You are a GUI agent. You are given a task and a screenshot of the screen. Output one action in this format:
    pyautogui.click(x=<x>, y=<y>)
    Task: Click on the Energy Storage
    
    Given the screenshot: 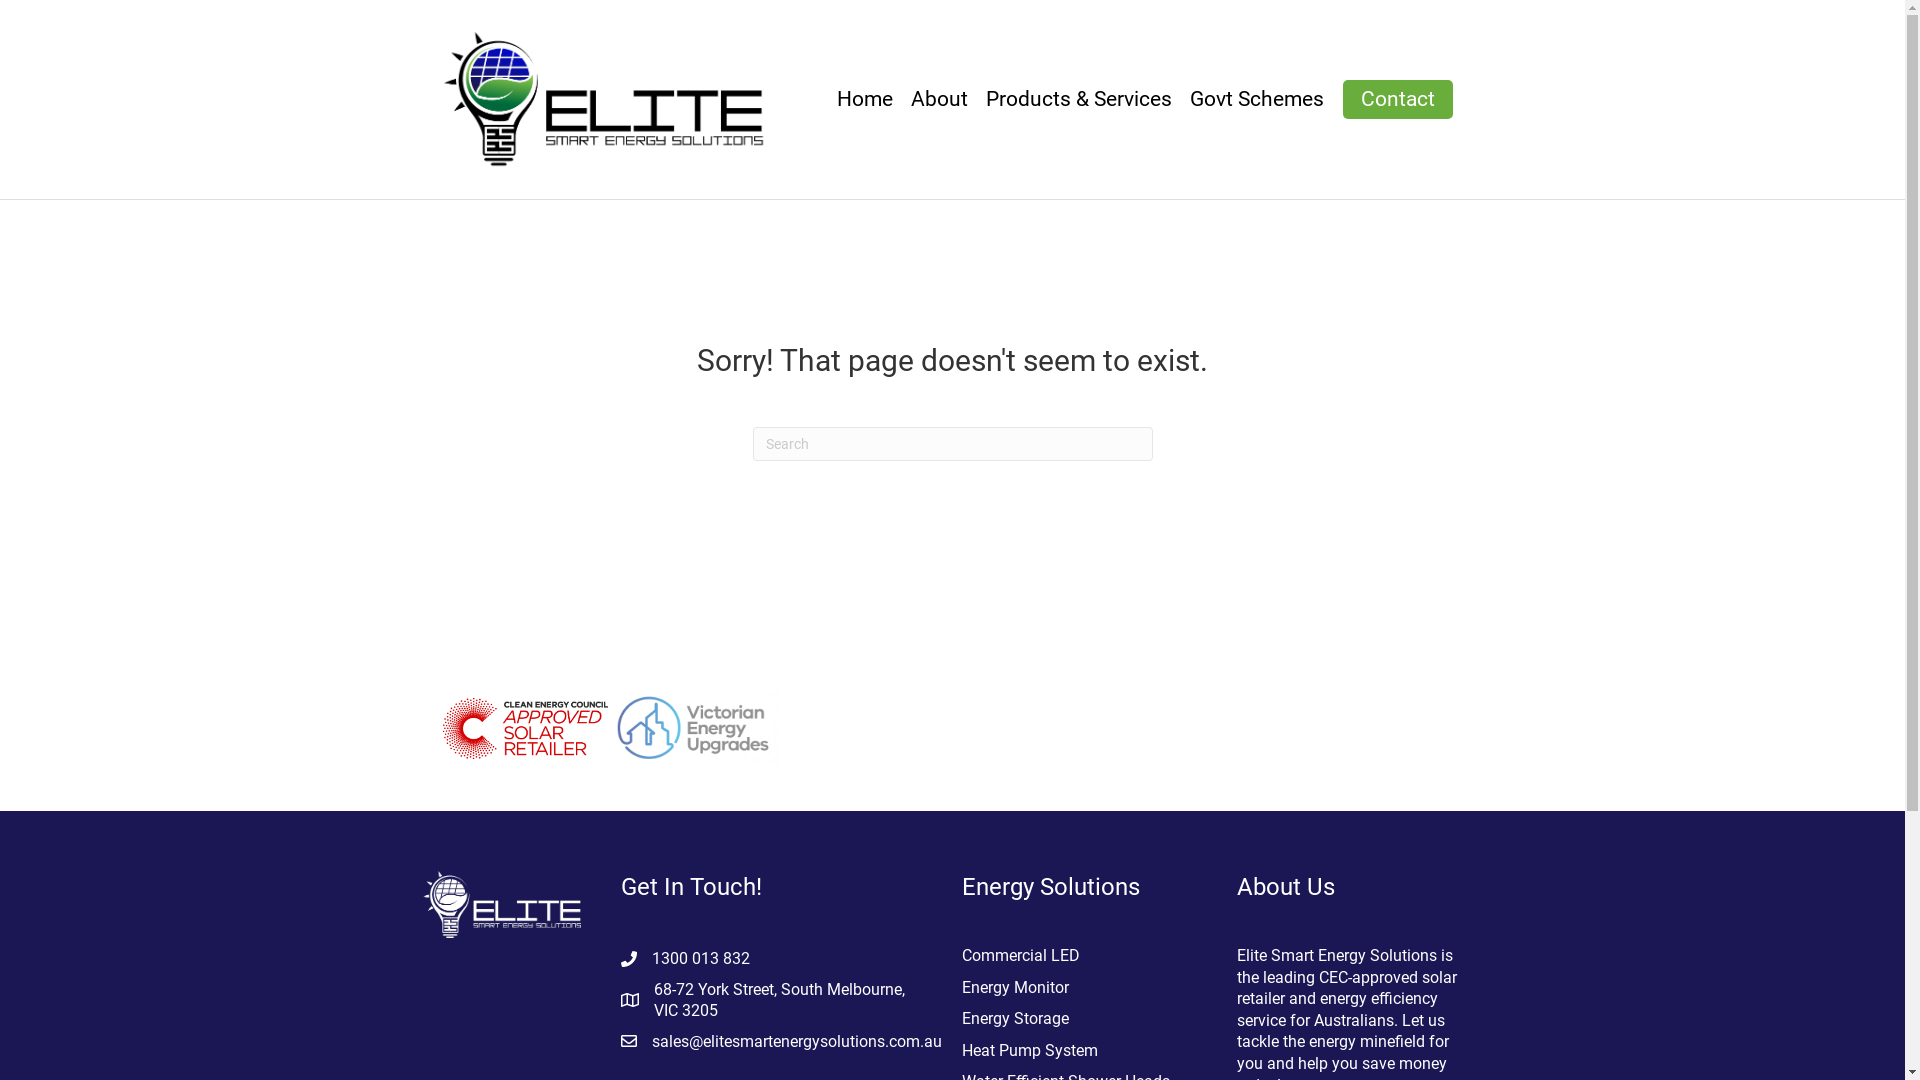 What is the action you would take?
    pyautogui.click(x=1016, y=1018)
    